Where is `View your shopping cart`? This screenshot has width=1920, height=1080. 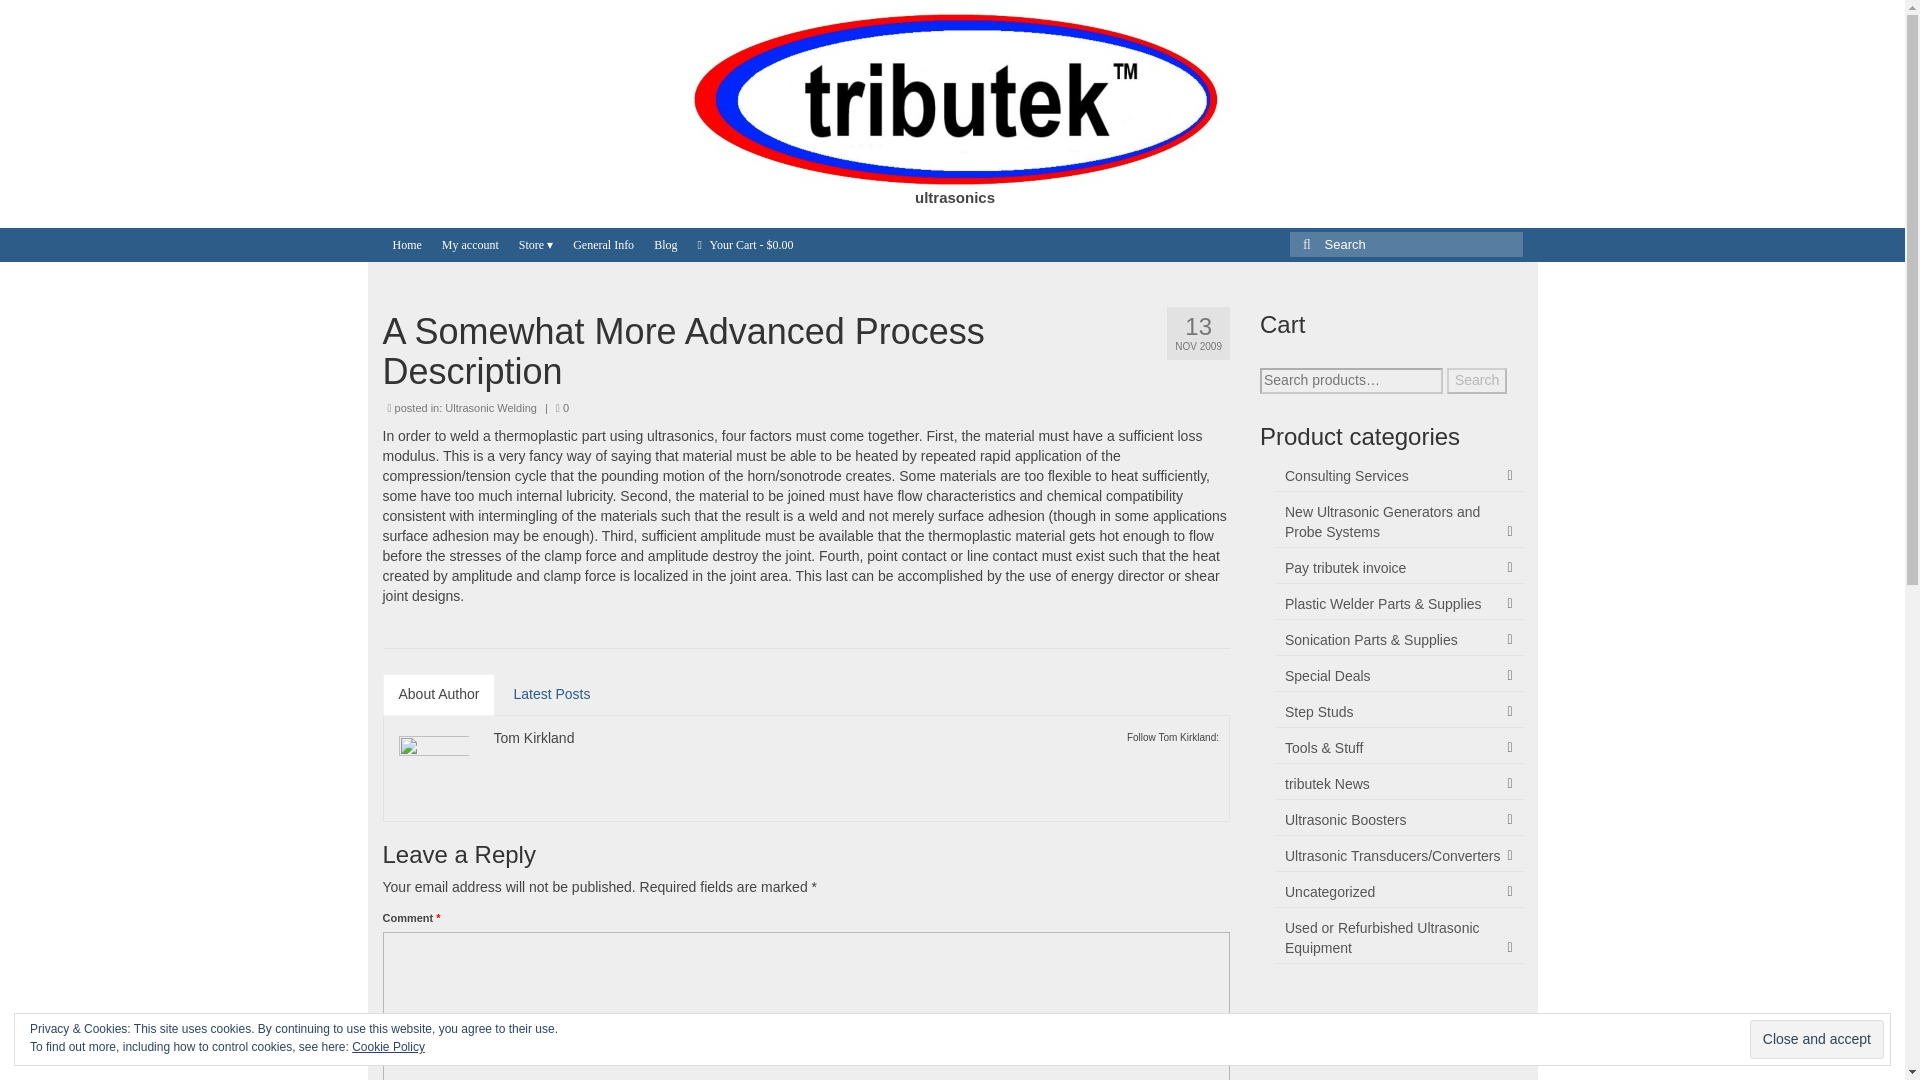
View your shopping cart is located at coordinates (744, 244).